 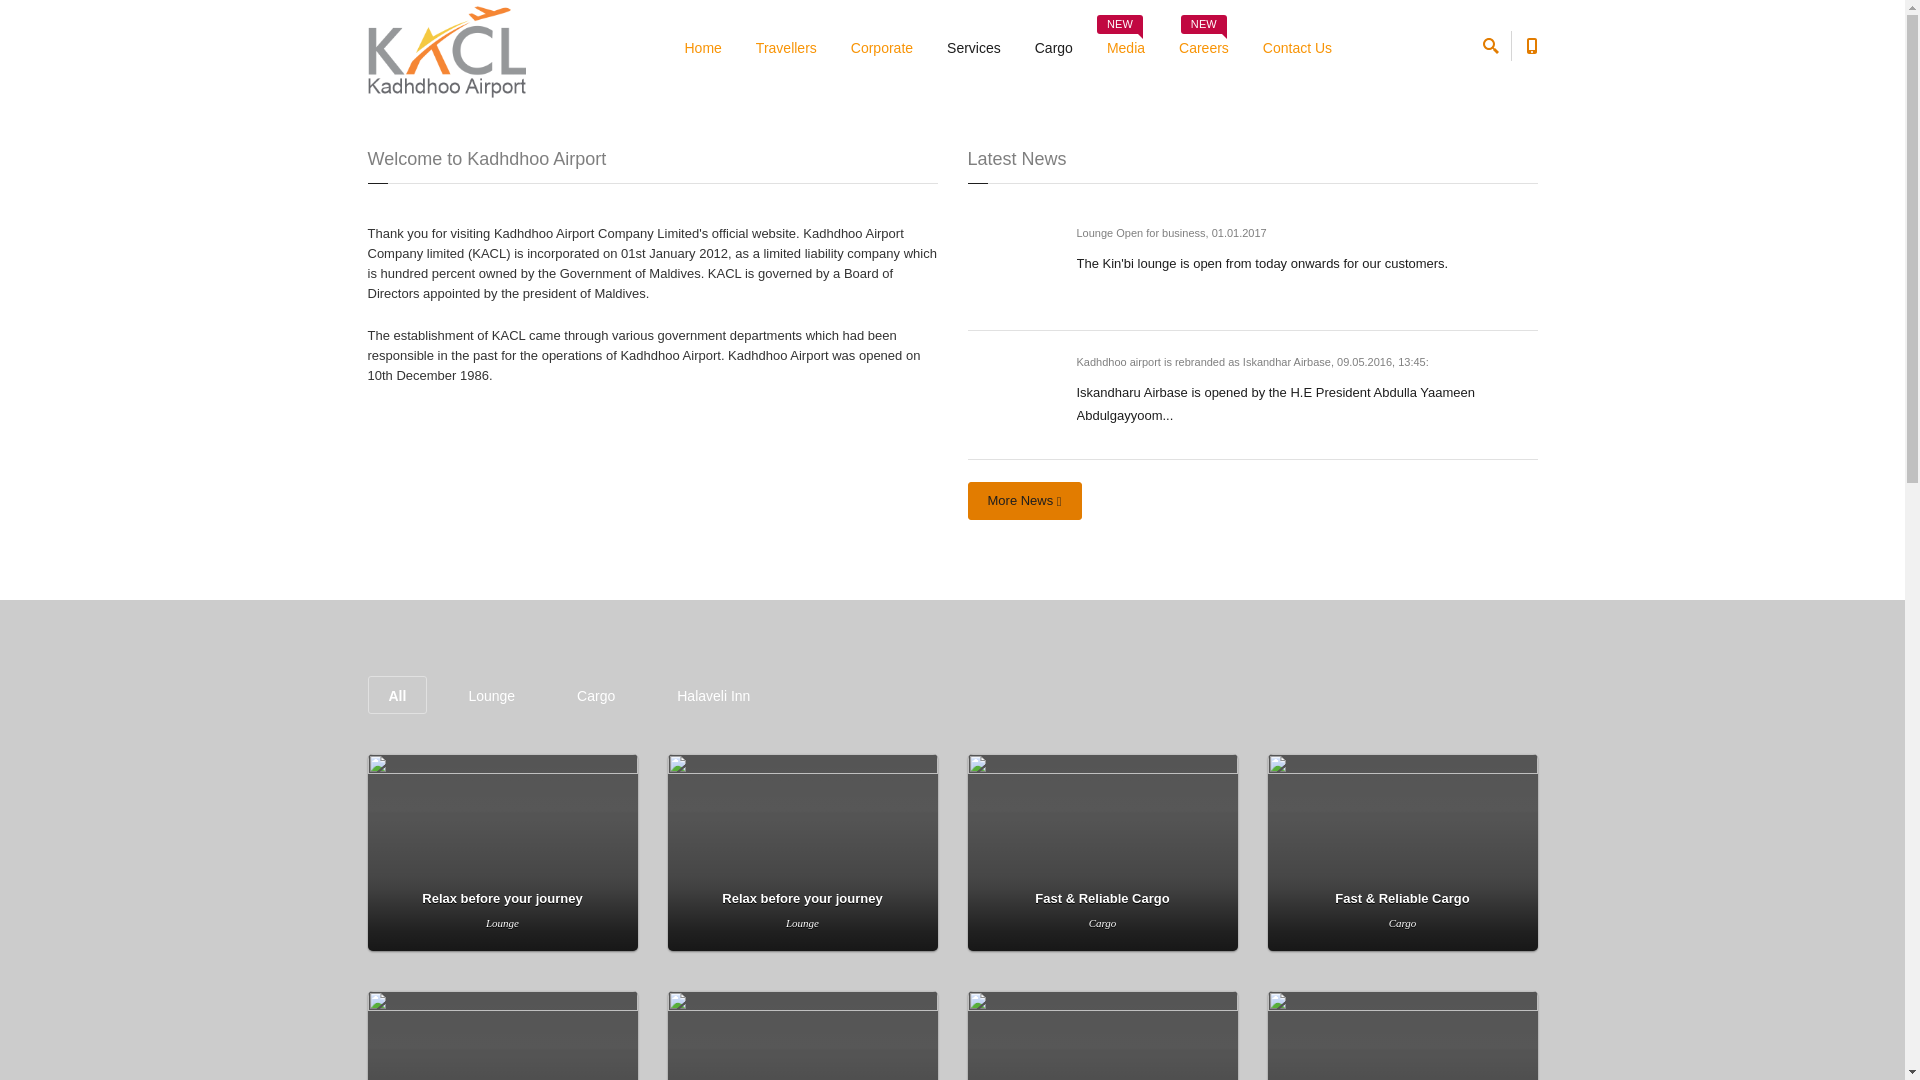 What do you see at coordinates (1054, 48) in the screenshot?
I see `Cargo` at bounding box center [1054, 48].